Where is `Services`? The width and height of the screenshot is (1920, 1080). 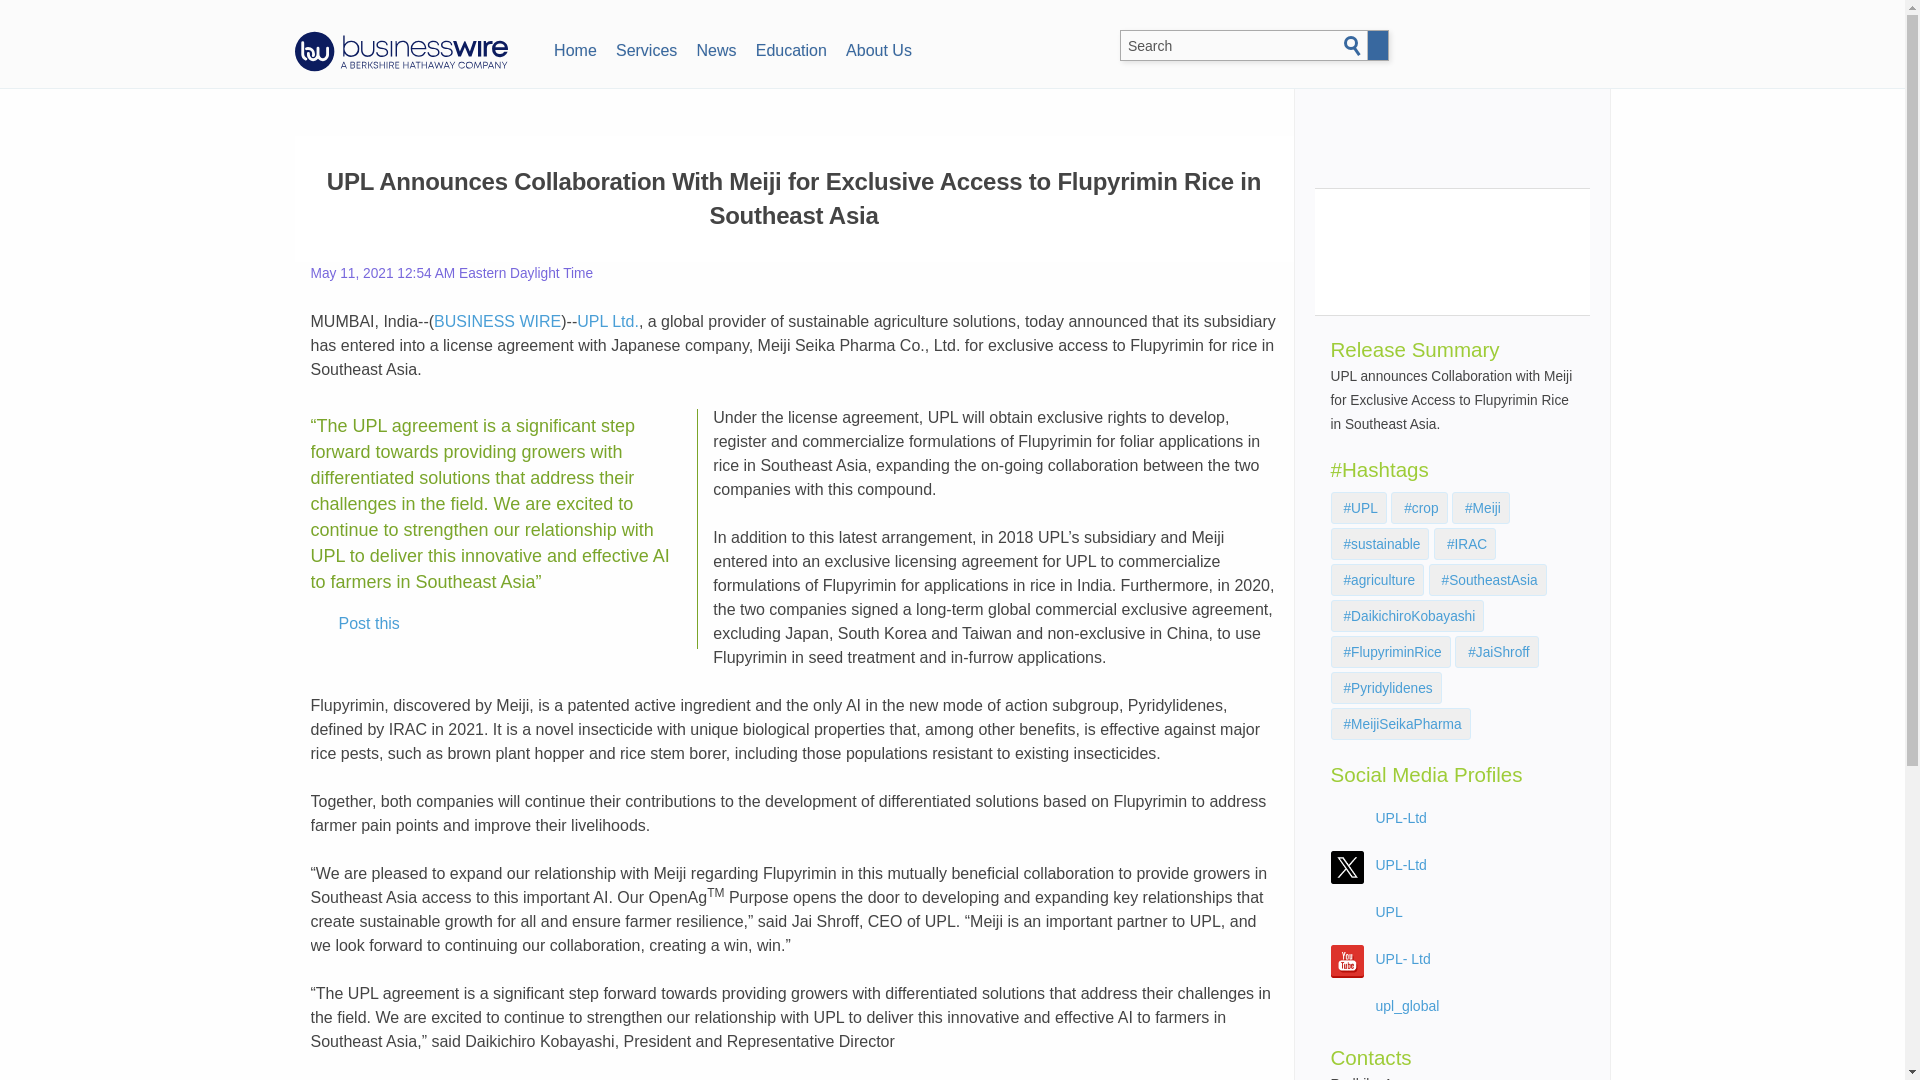
Services is located at coordinates (646, 48).